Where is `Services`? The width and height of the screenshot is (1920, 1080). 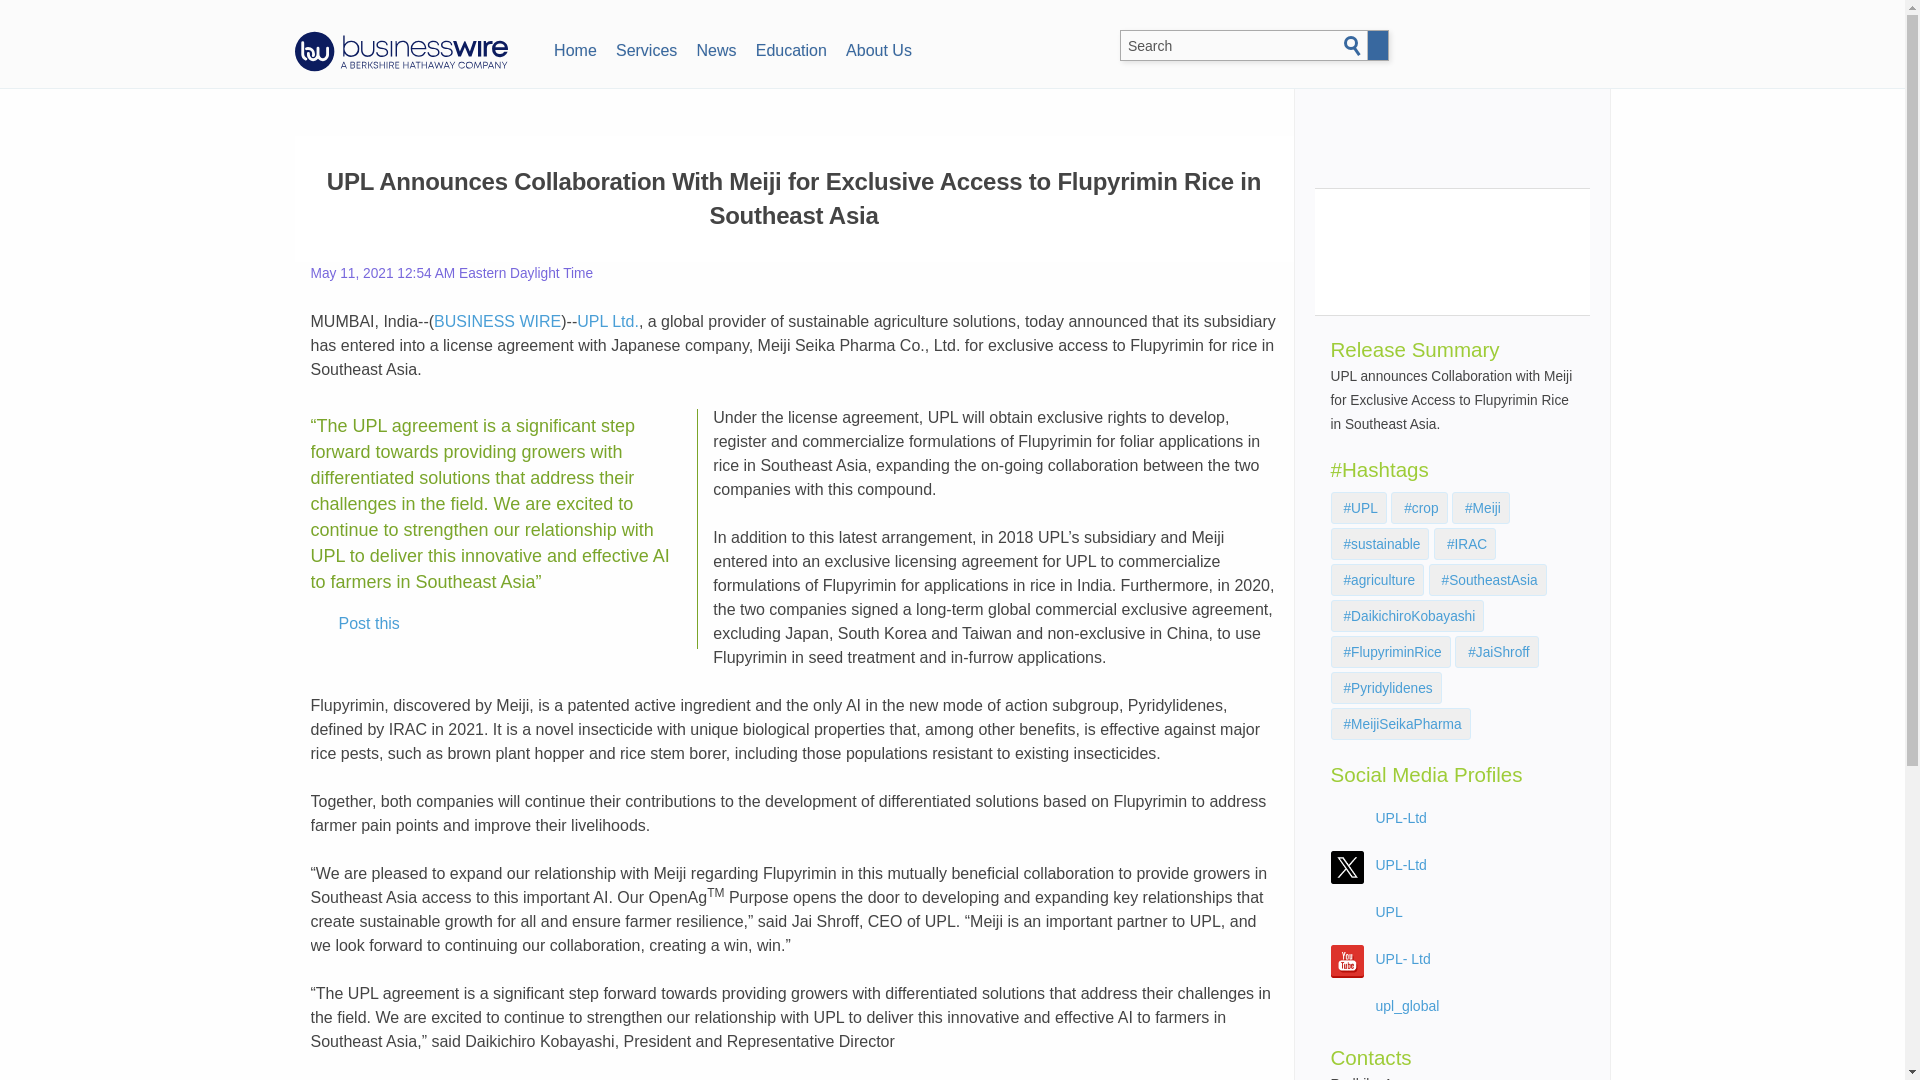
Services is located at coordinates (646, 48).